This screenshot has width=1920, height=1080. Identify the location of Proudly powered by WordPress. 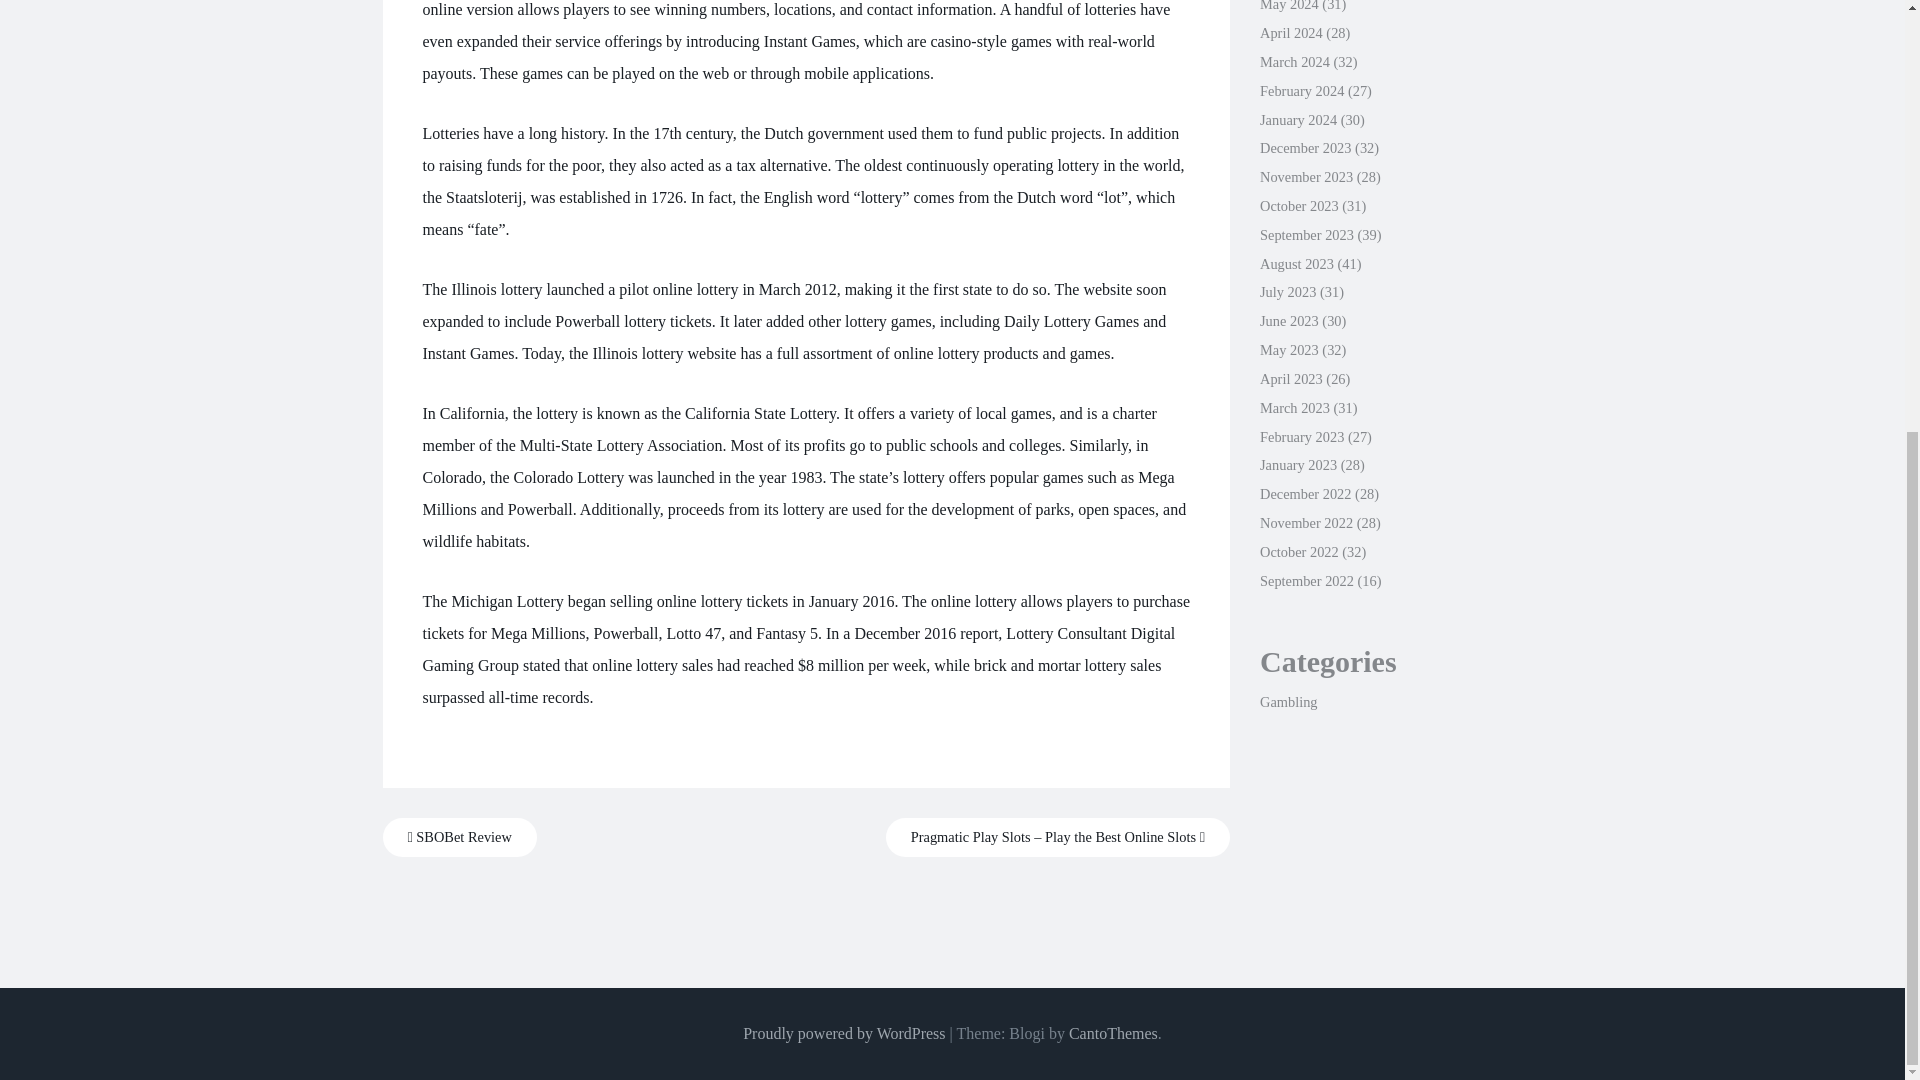
(844, 1033).